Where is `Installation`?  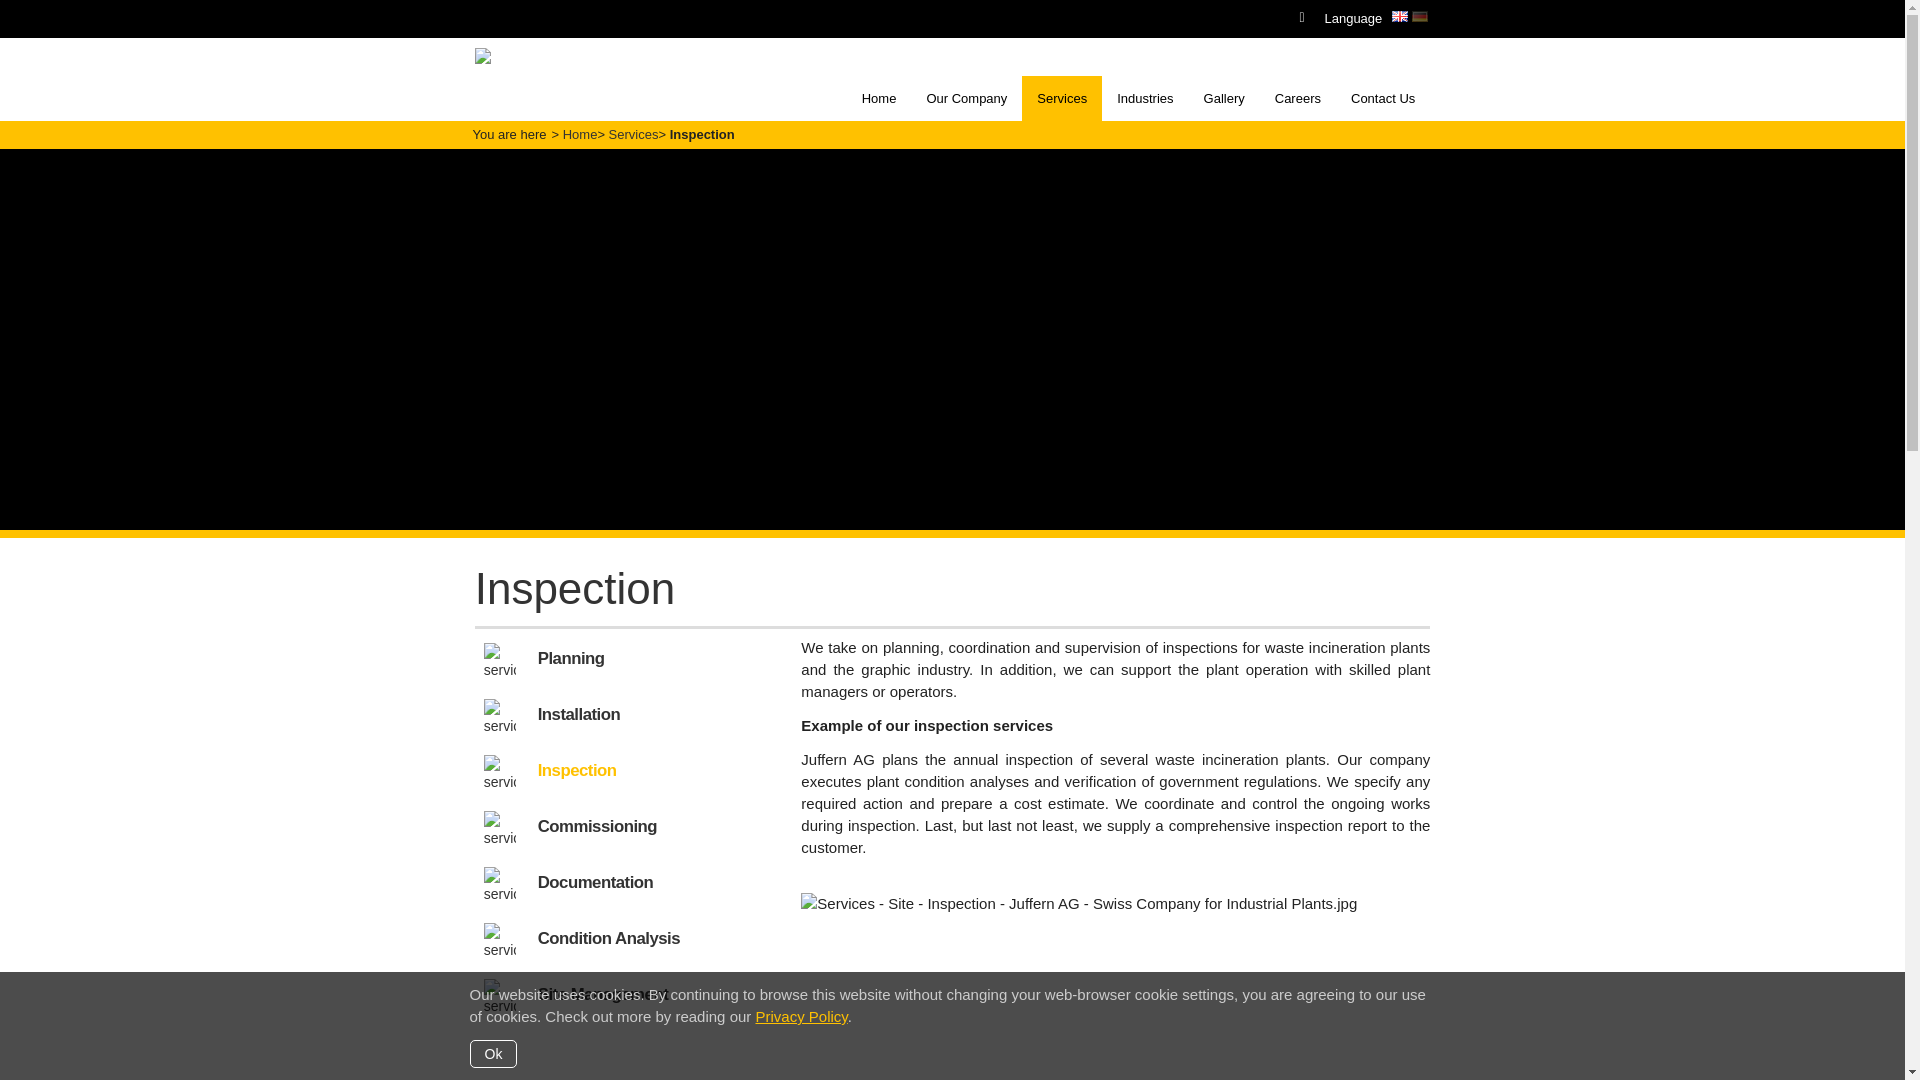 Installation is located at coordinates (578, 714).